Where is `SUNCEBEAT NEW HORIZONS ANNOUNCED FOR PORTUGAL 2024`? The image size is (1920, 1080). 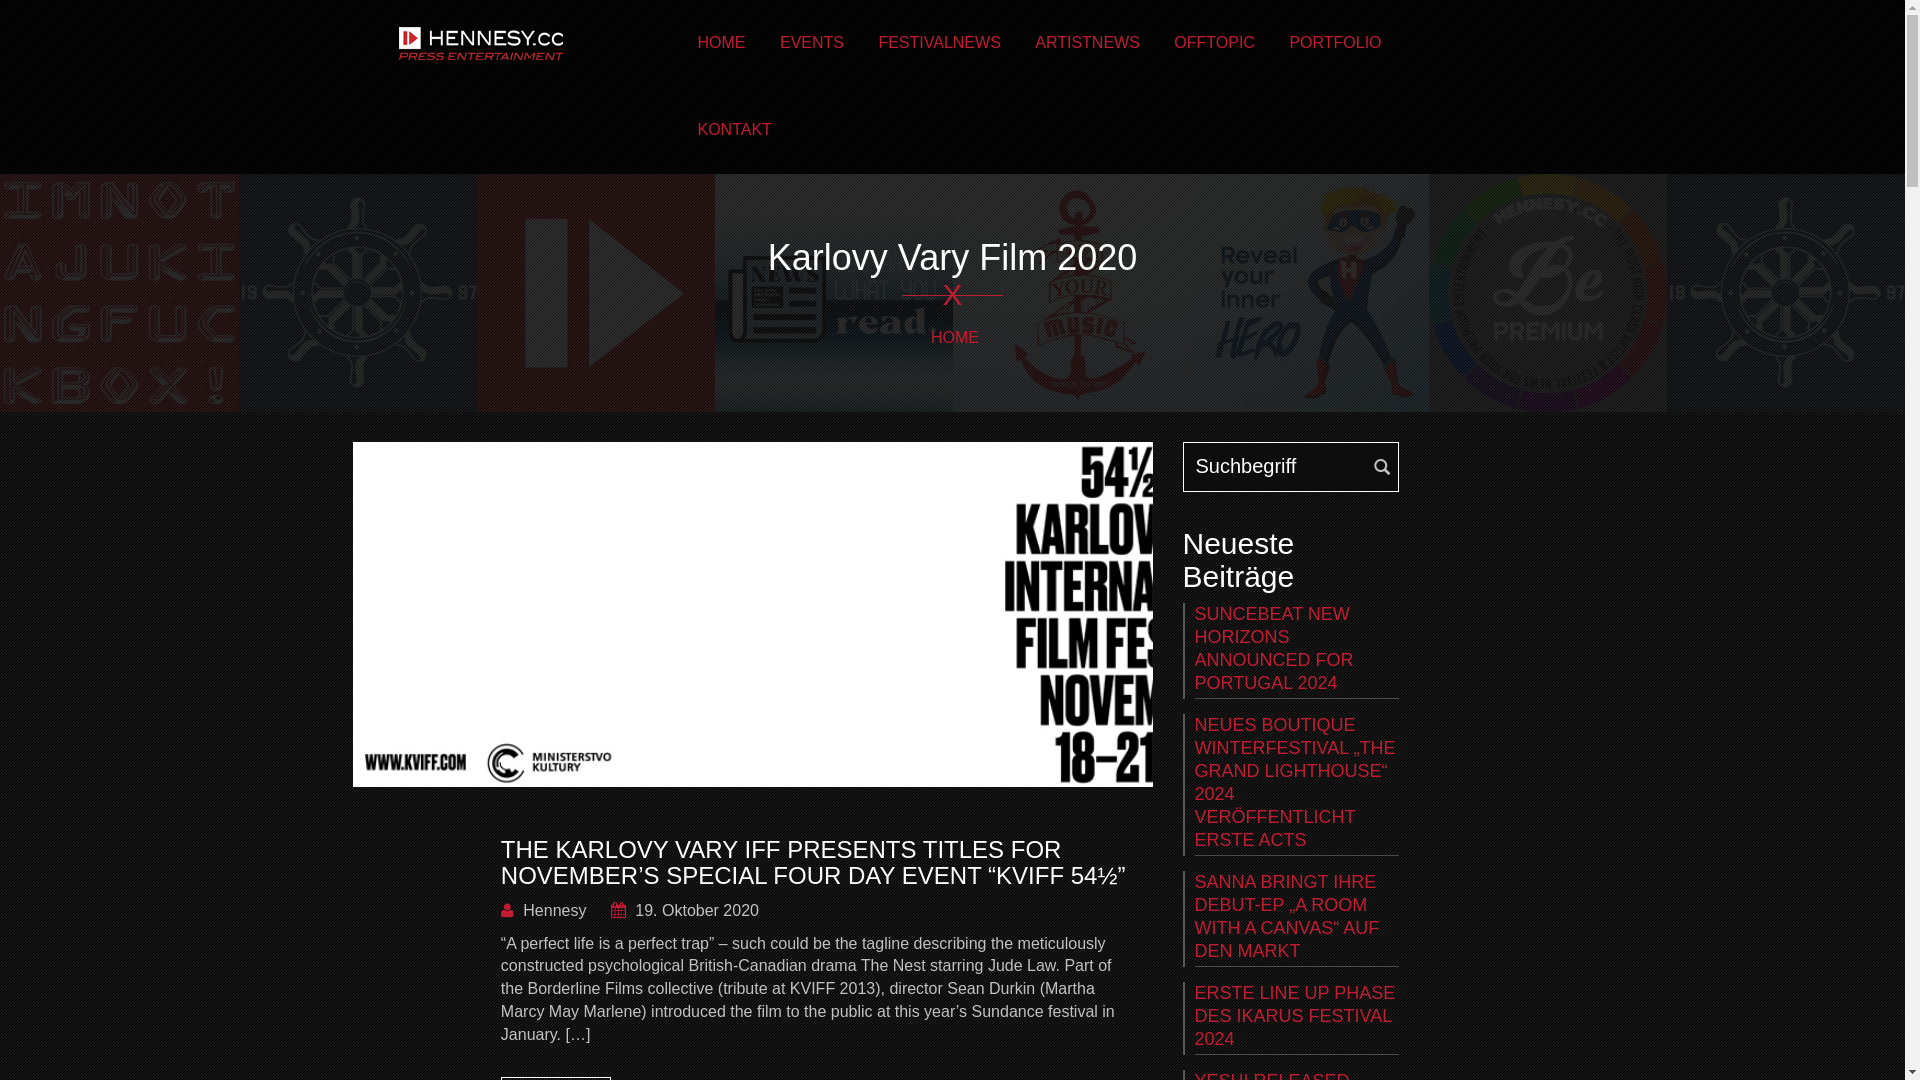
SUNCEBEAT NEW HORIZONS ANNOUNCED FOR PORTUGAL 2024 is located at coordinates (1296, 651).